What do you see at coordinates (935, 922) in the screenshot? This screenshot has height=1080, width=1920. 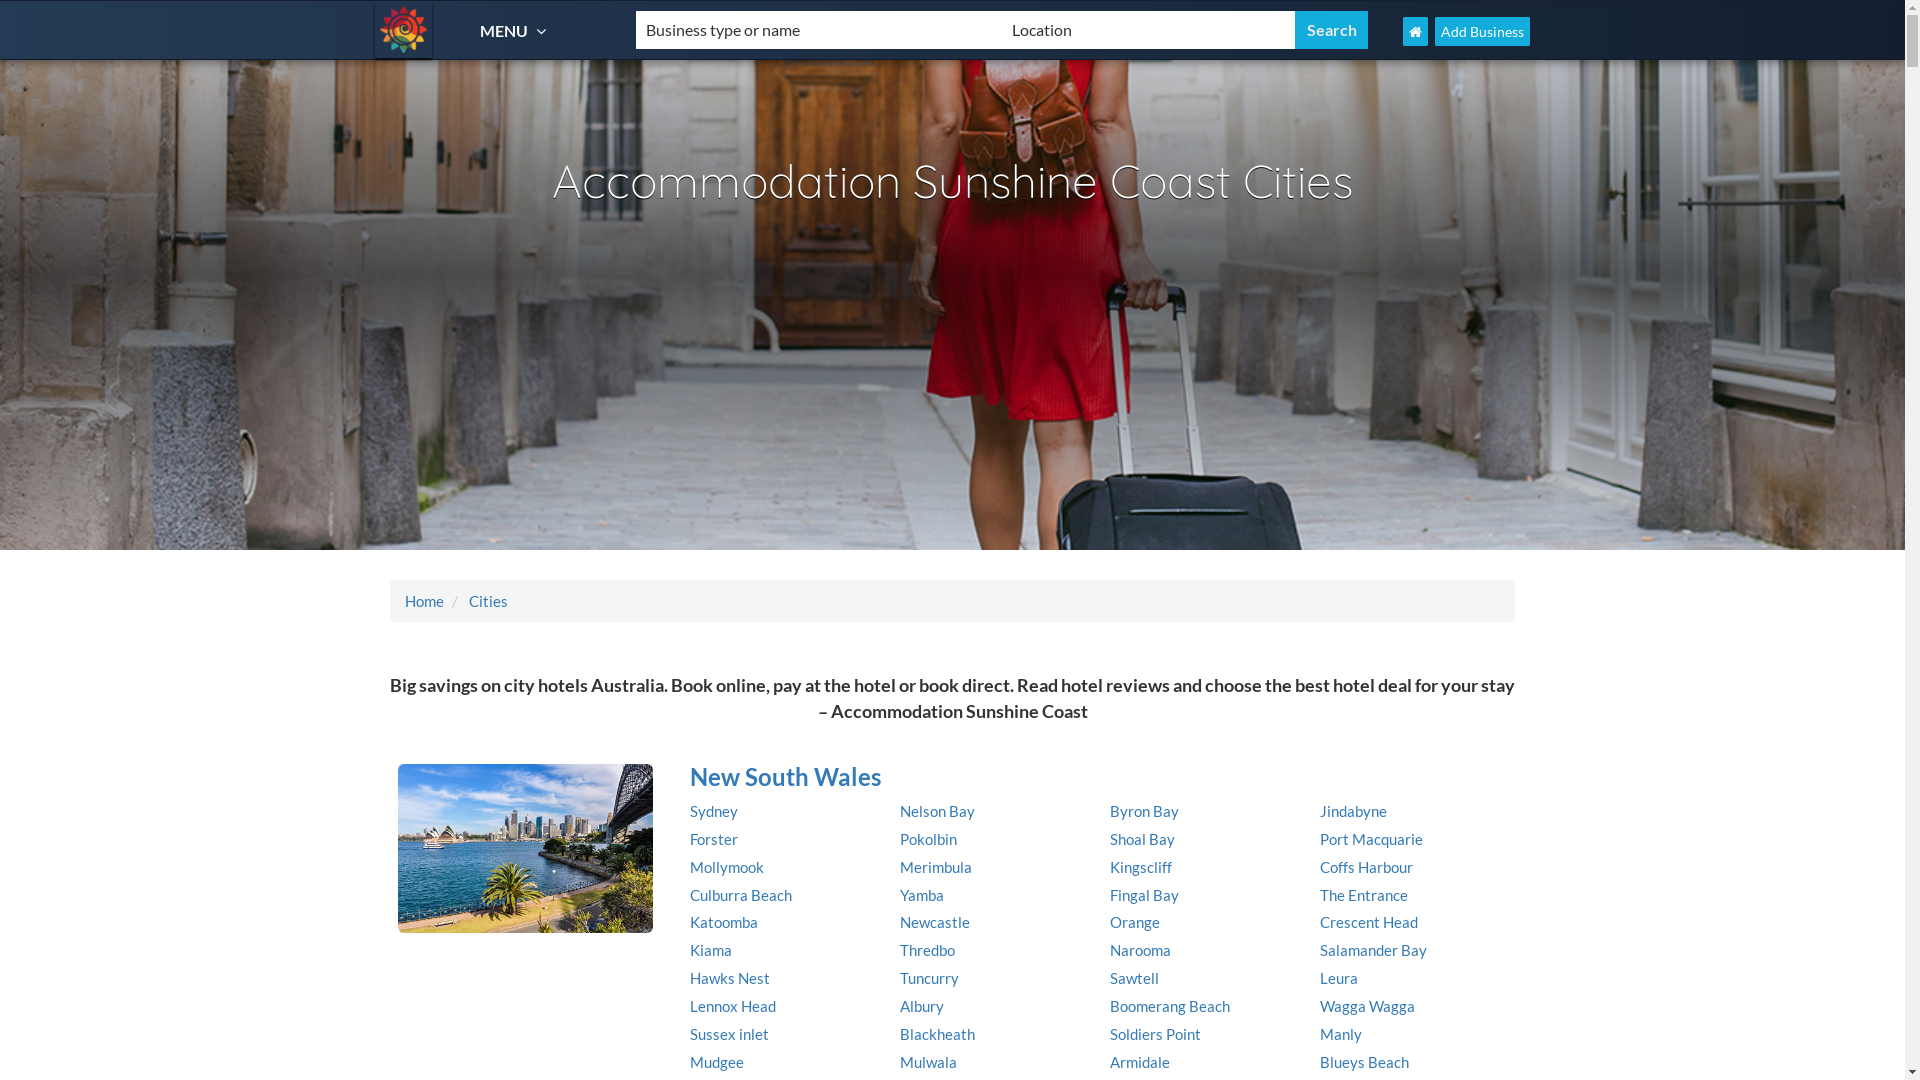 I see `Newcastle` at bounding box center [935, 922].